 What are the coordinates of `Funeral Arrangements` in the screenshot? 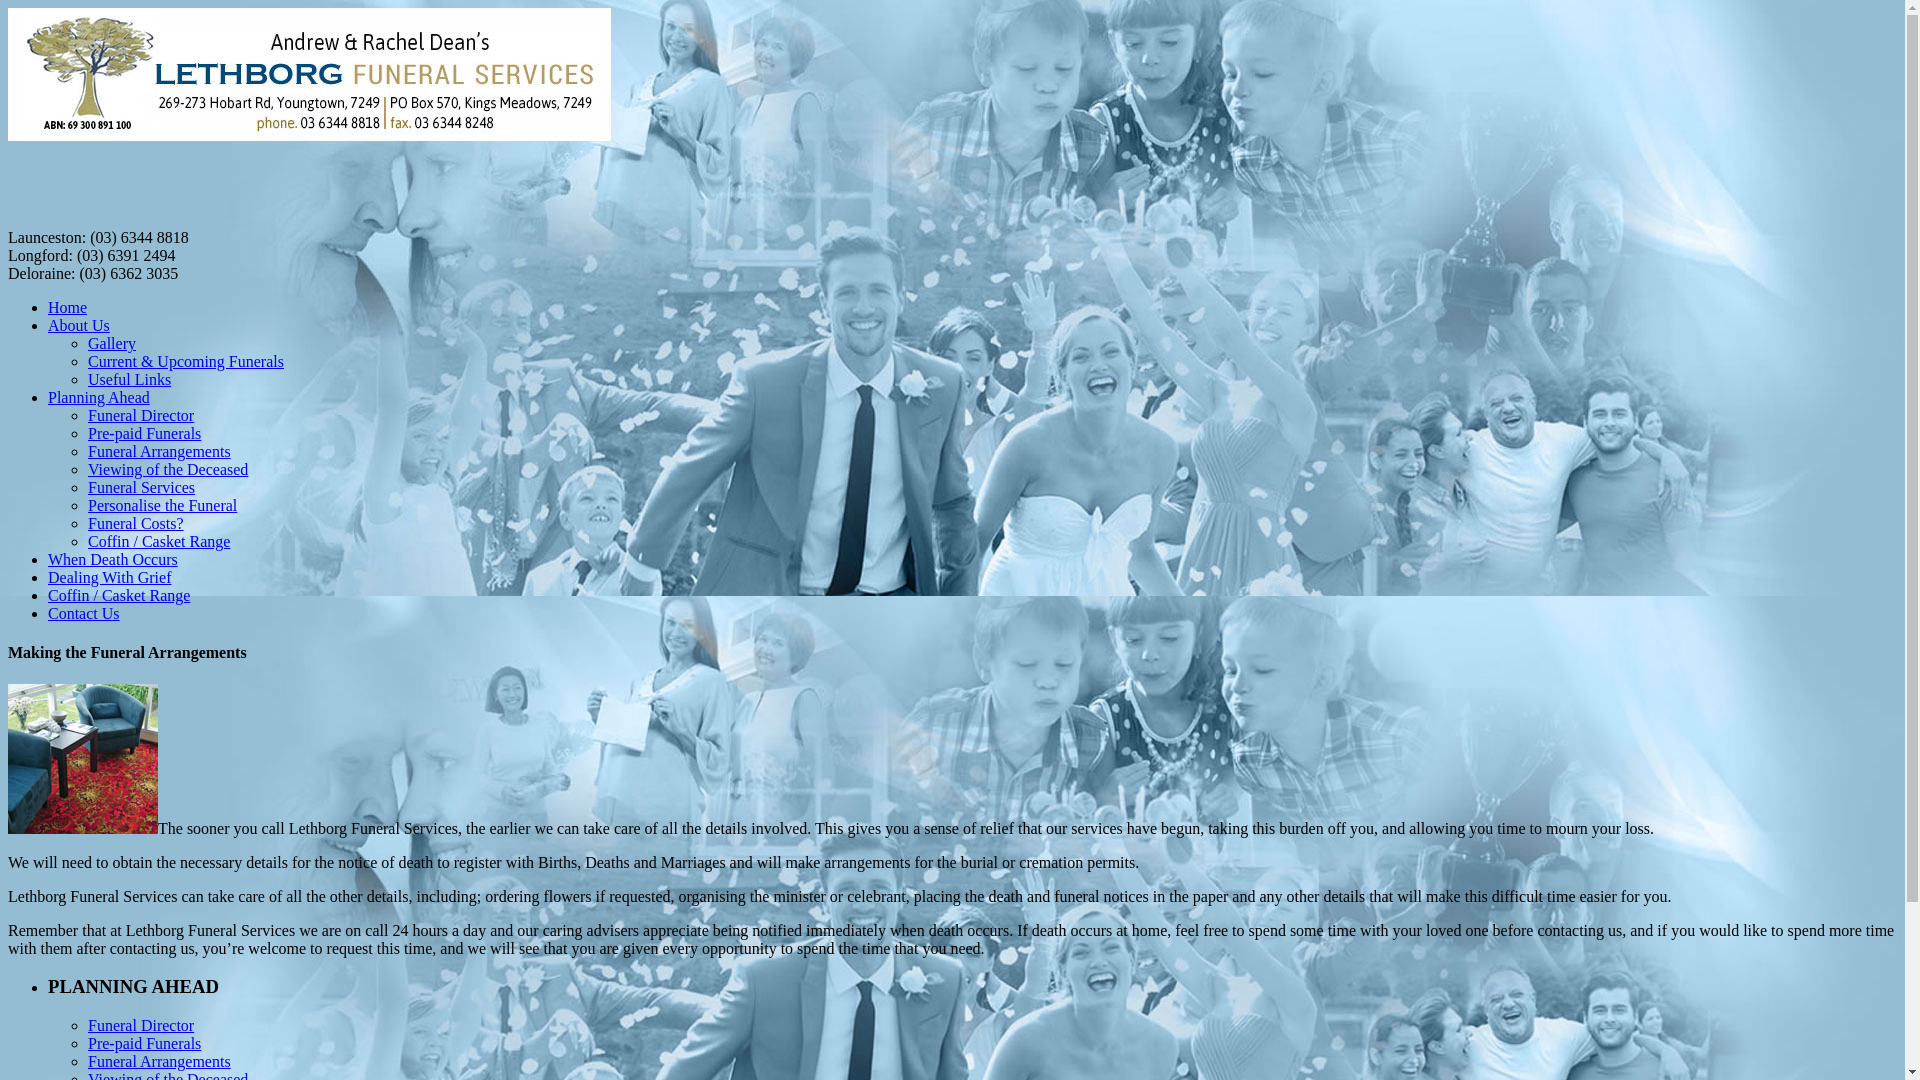 It's located at (160, 1062).